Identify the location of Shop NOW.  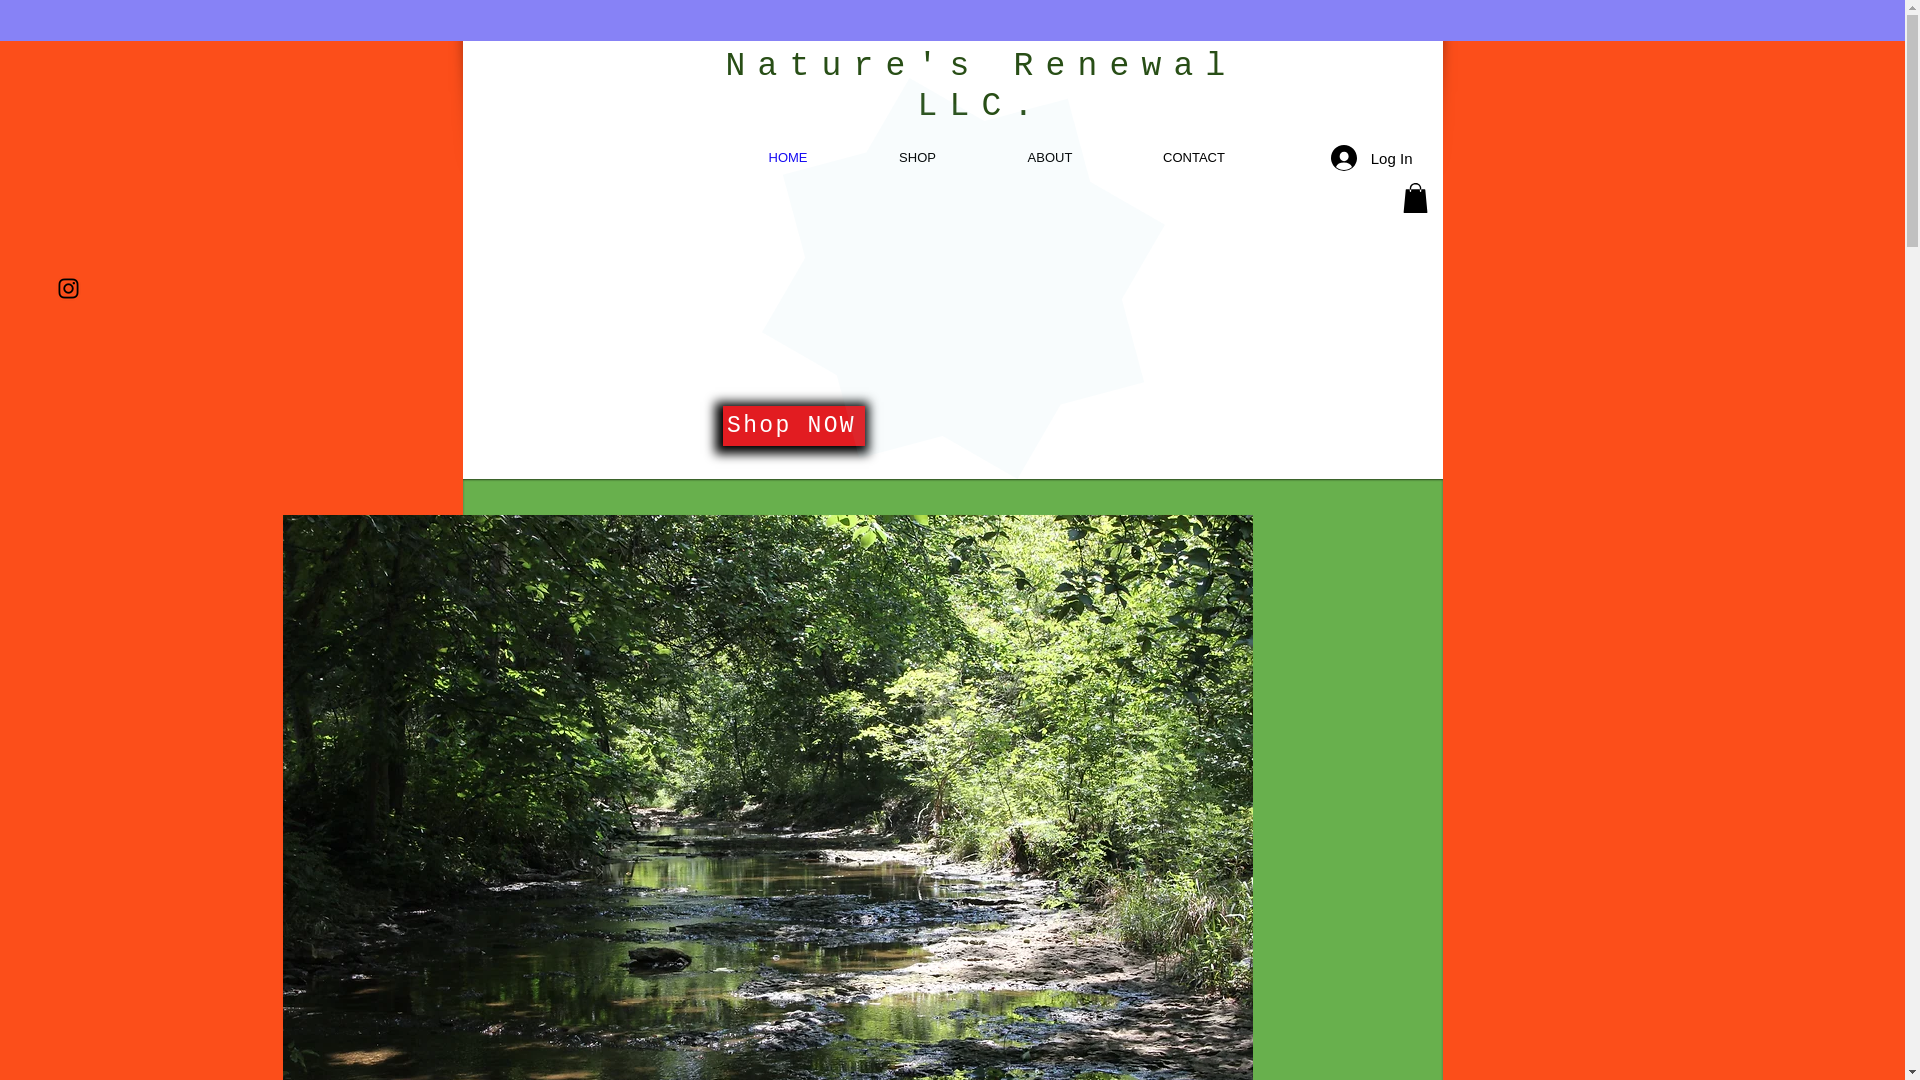
(792, 426).